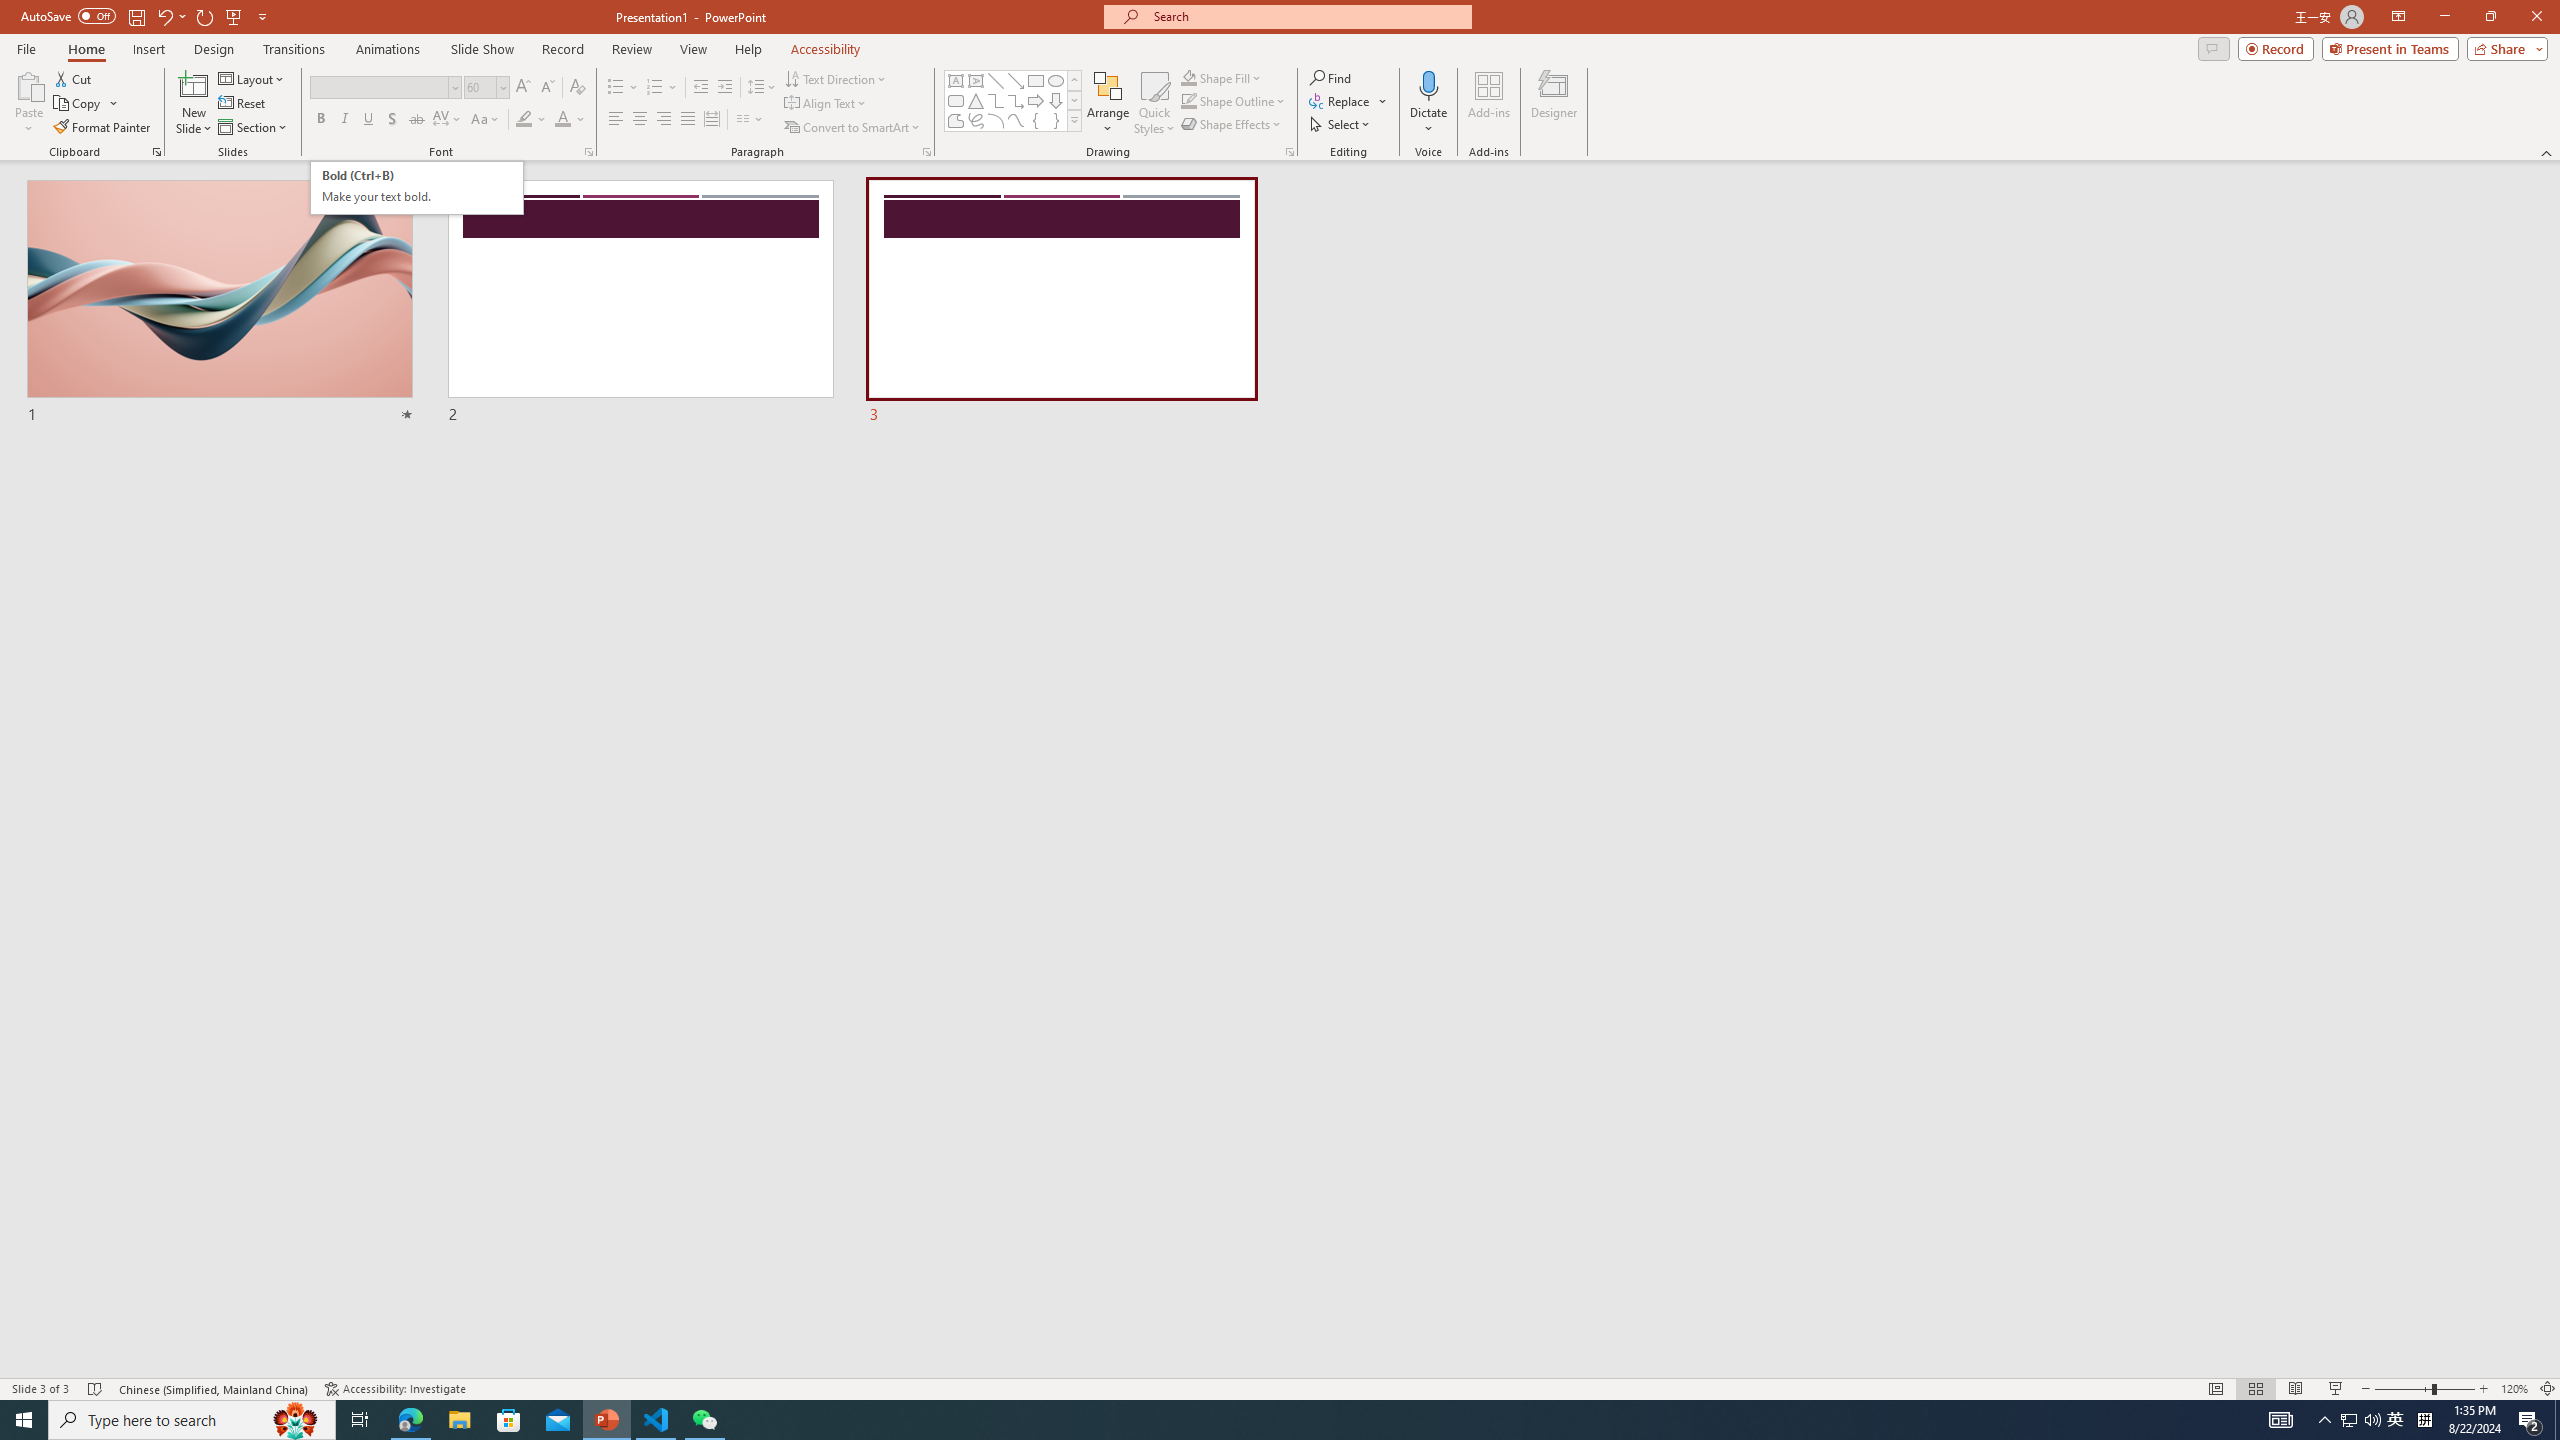 This screenshot has height=1440, width=2560. I want to click on Minimize, so click(2444, 17).